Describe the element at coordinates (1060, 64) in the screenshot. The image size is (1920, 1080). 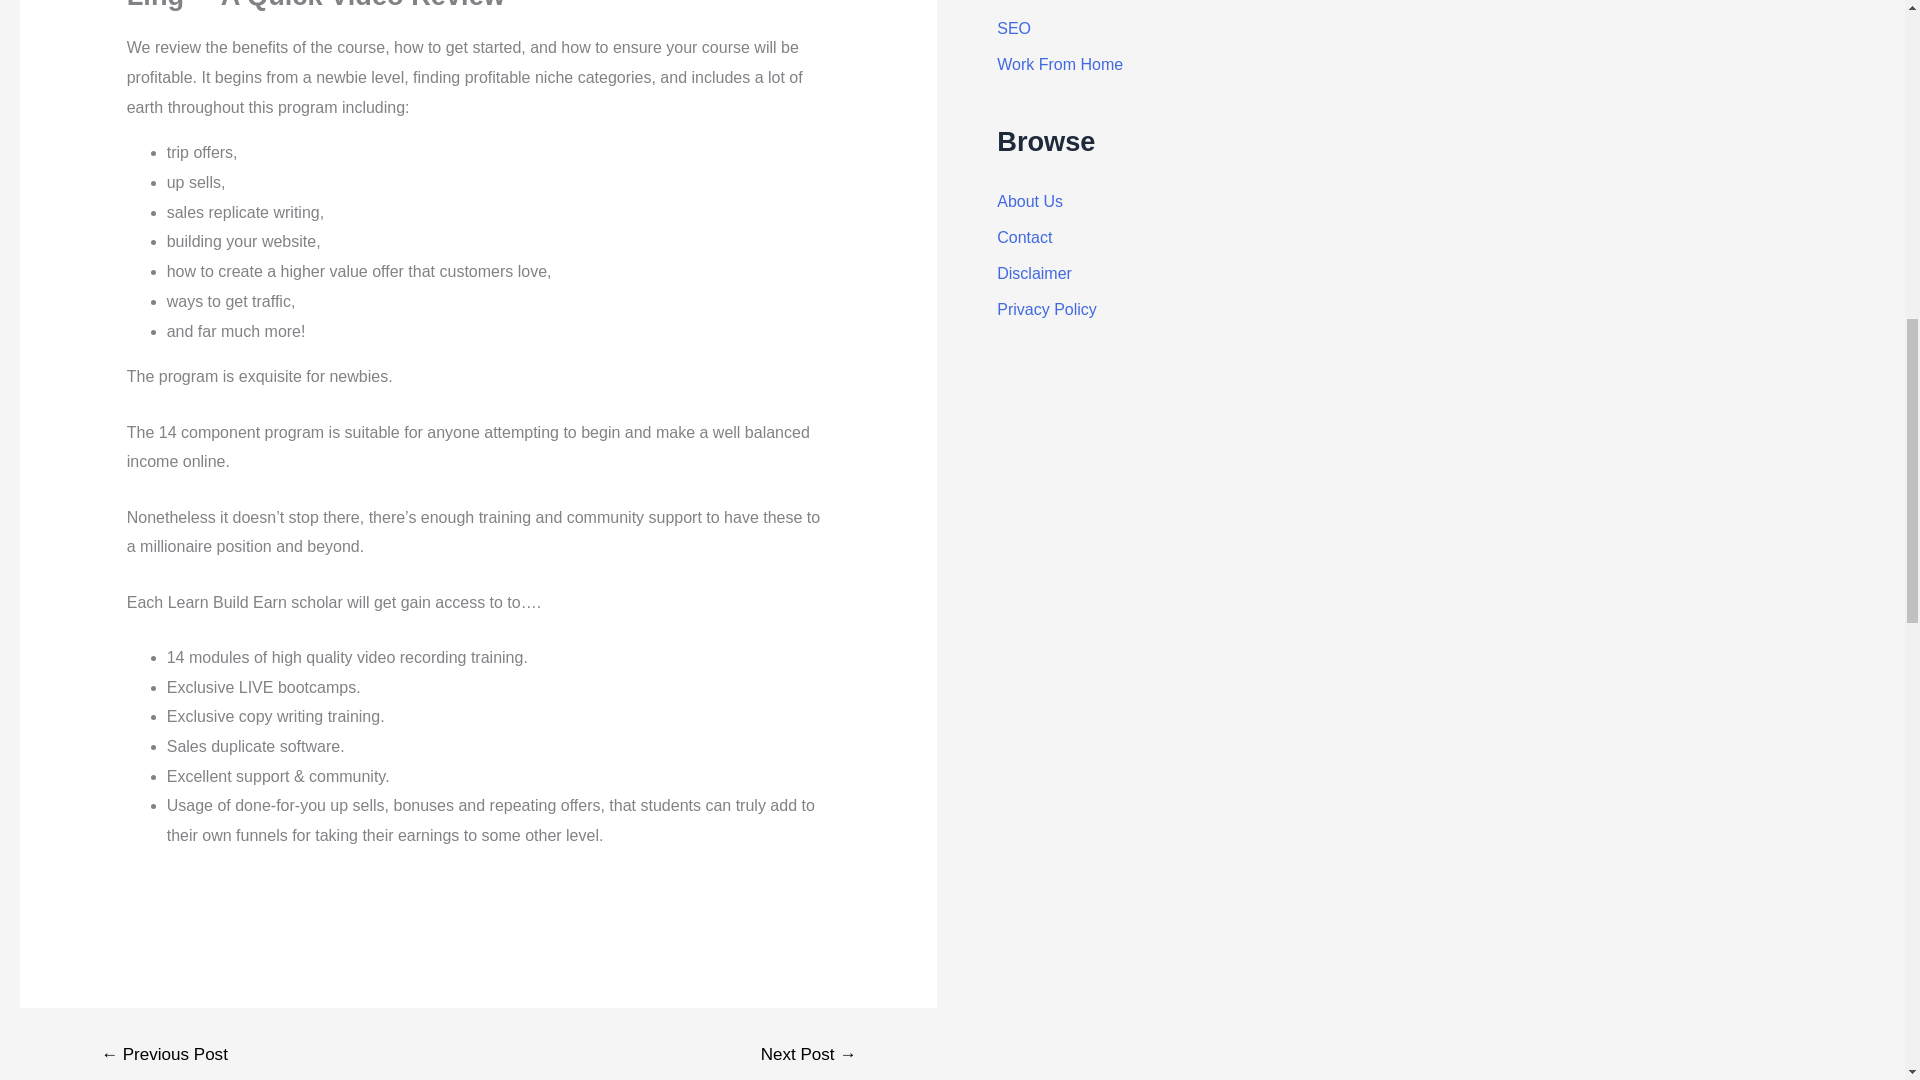
I see `Work From Home` at that location.